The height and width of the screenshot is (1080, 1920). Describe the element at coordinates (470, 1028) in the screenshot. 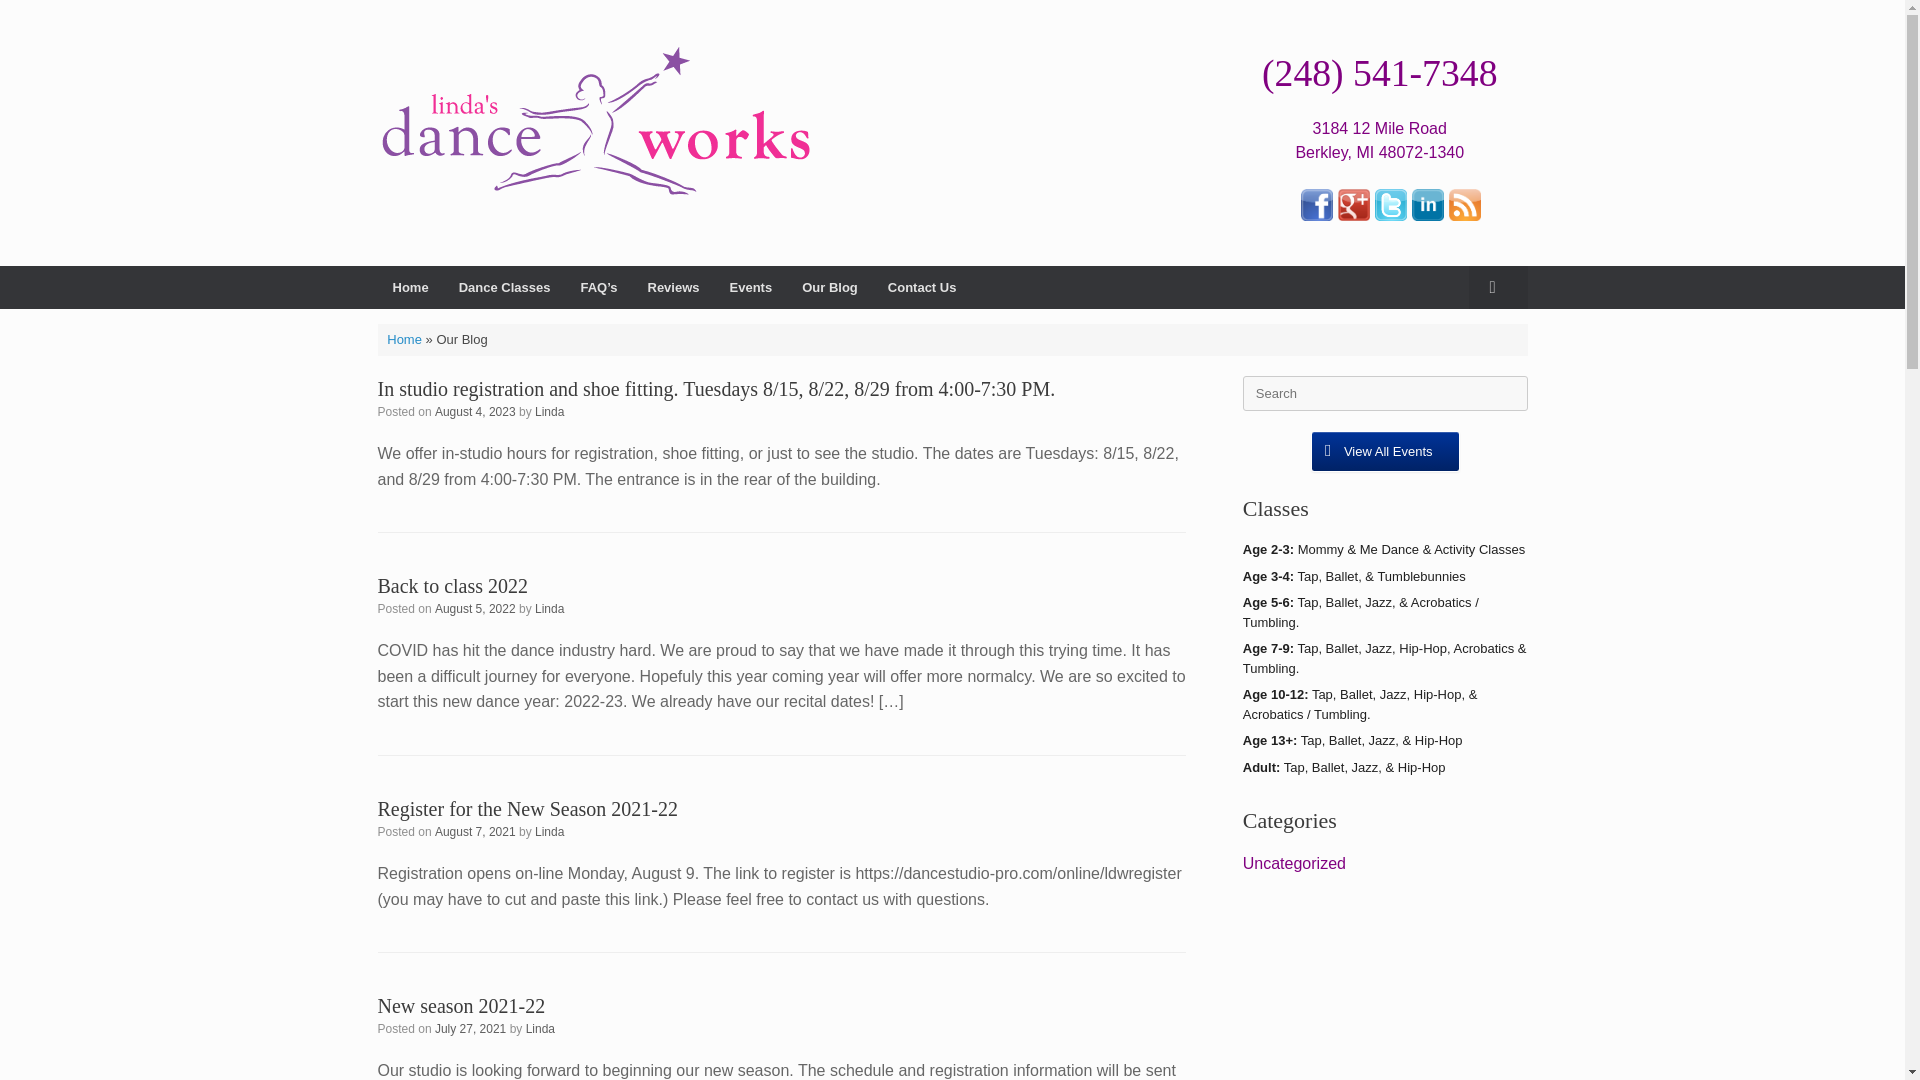

I see `2:21 pm` at that location.